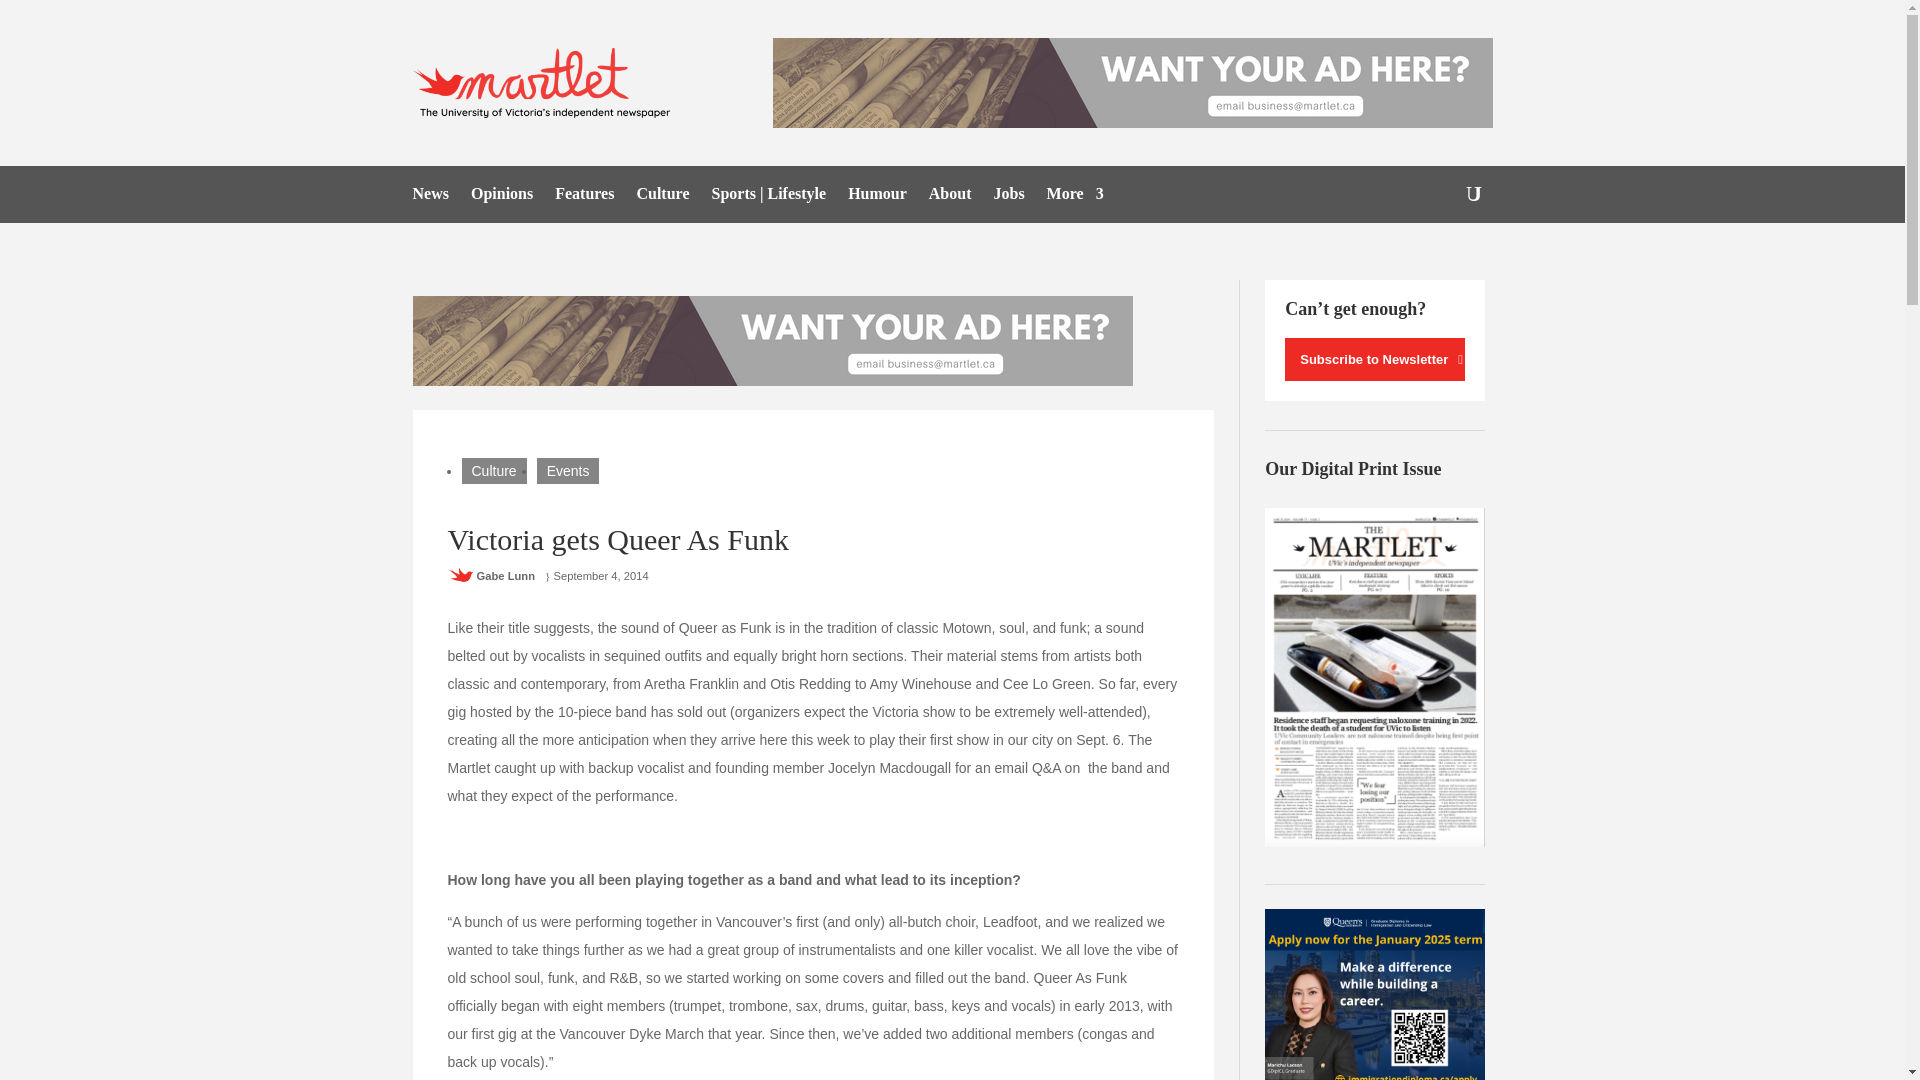 Image resolution: width=1920 pixels, height=1080 pixels. I want to click on Humour, so click(877, 198).